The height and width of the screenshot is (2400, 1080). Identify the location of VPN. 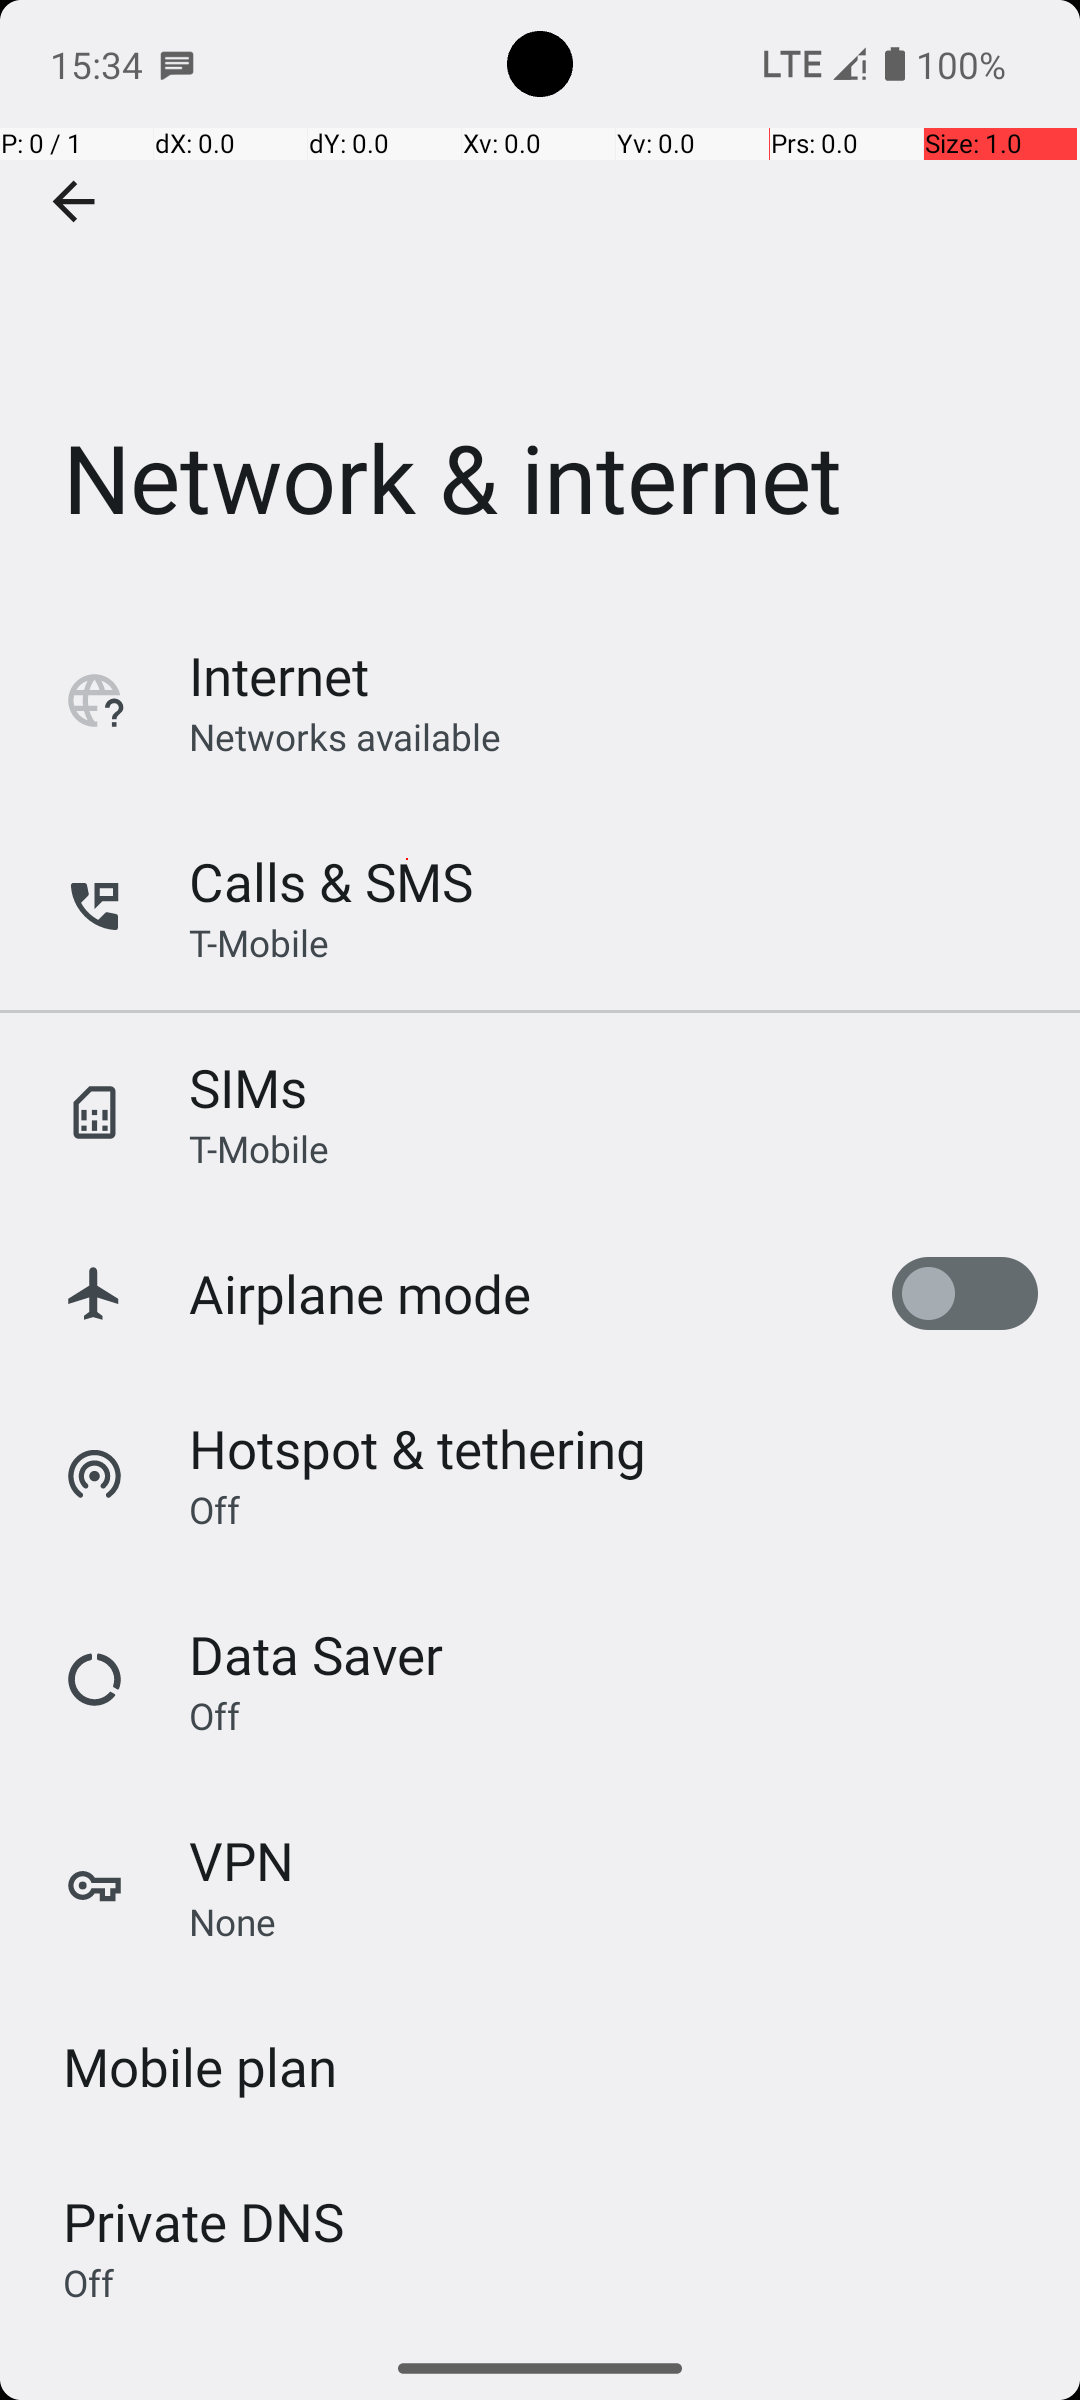
(242, 1860).